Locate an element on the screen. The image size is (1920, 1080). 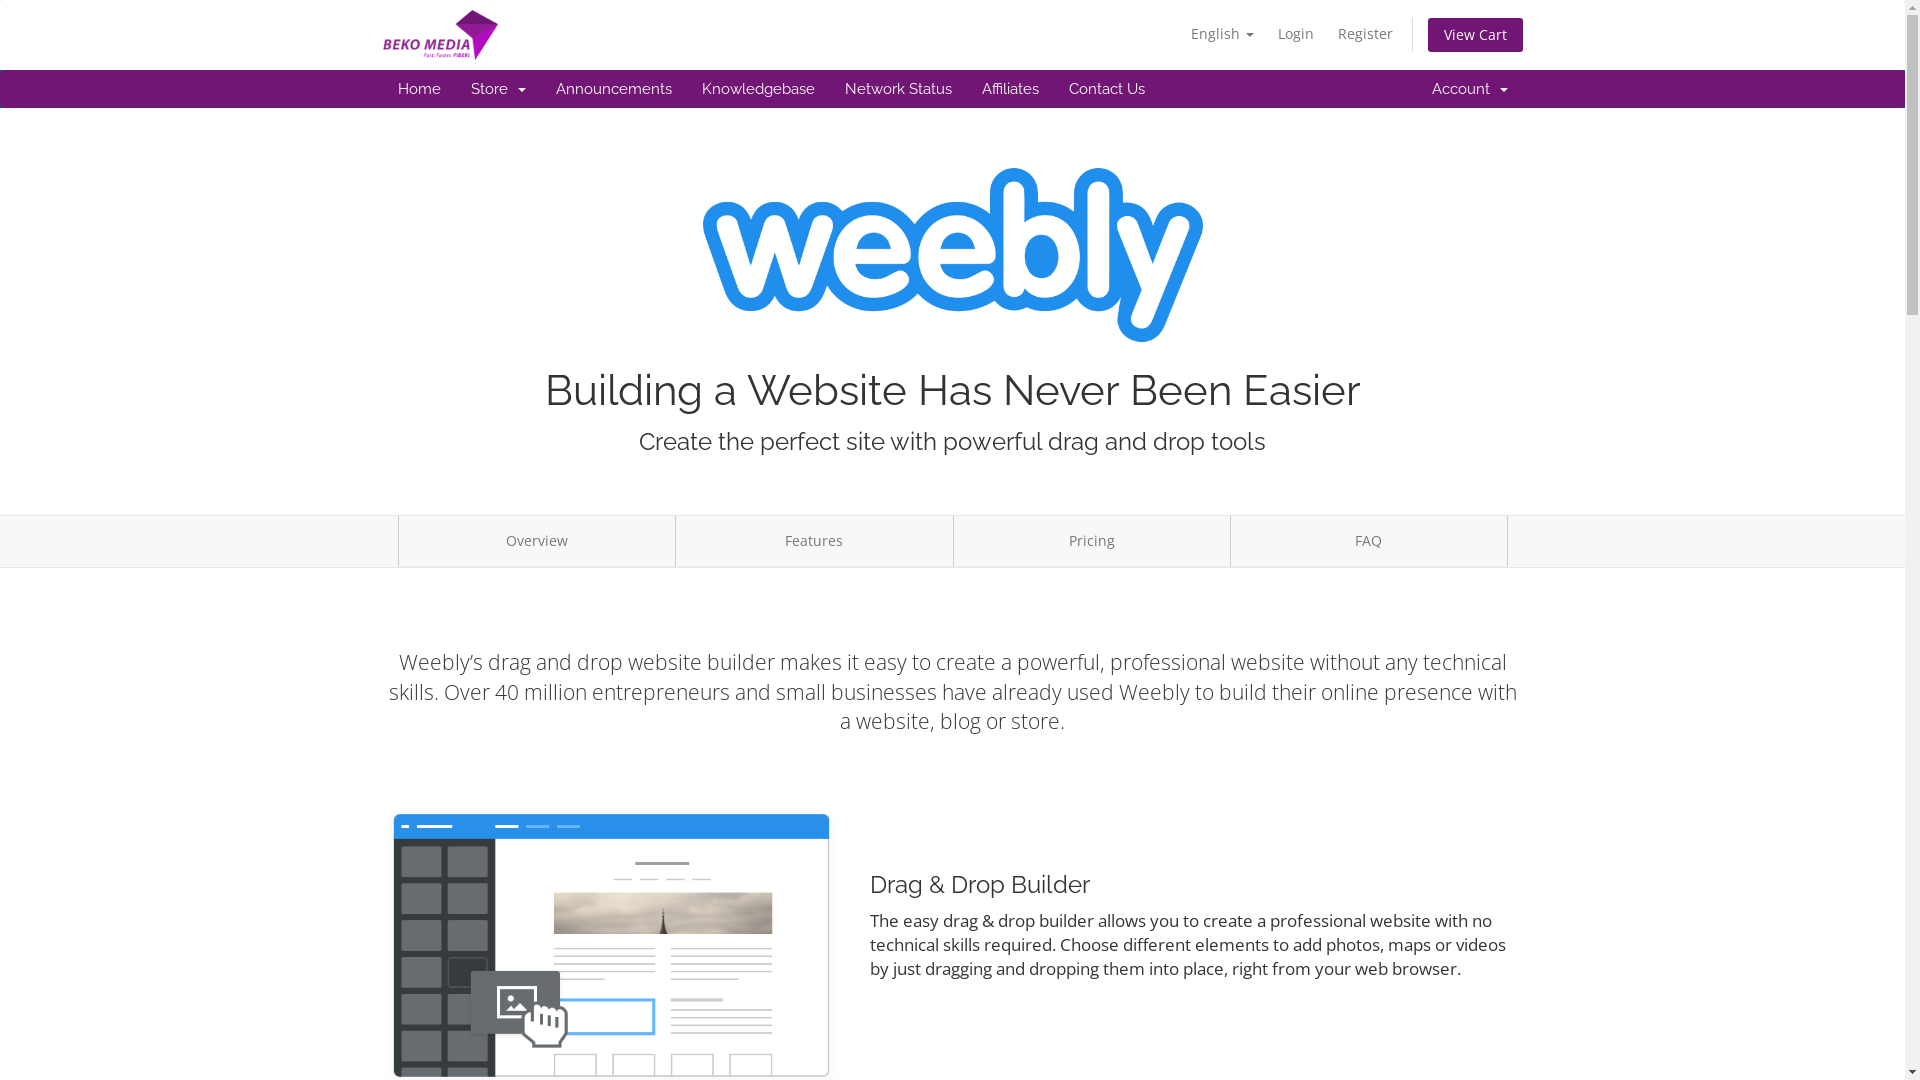
View Cart is located at coordinates (1476, 35).